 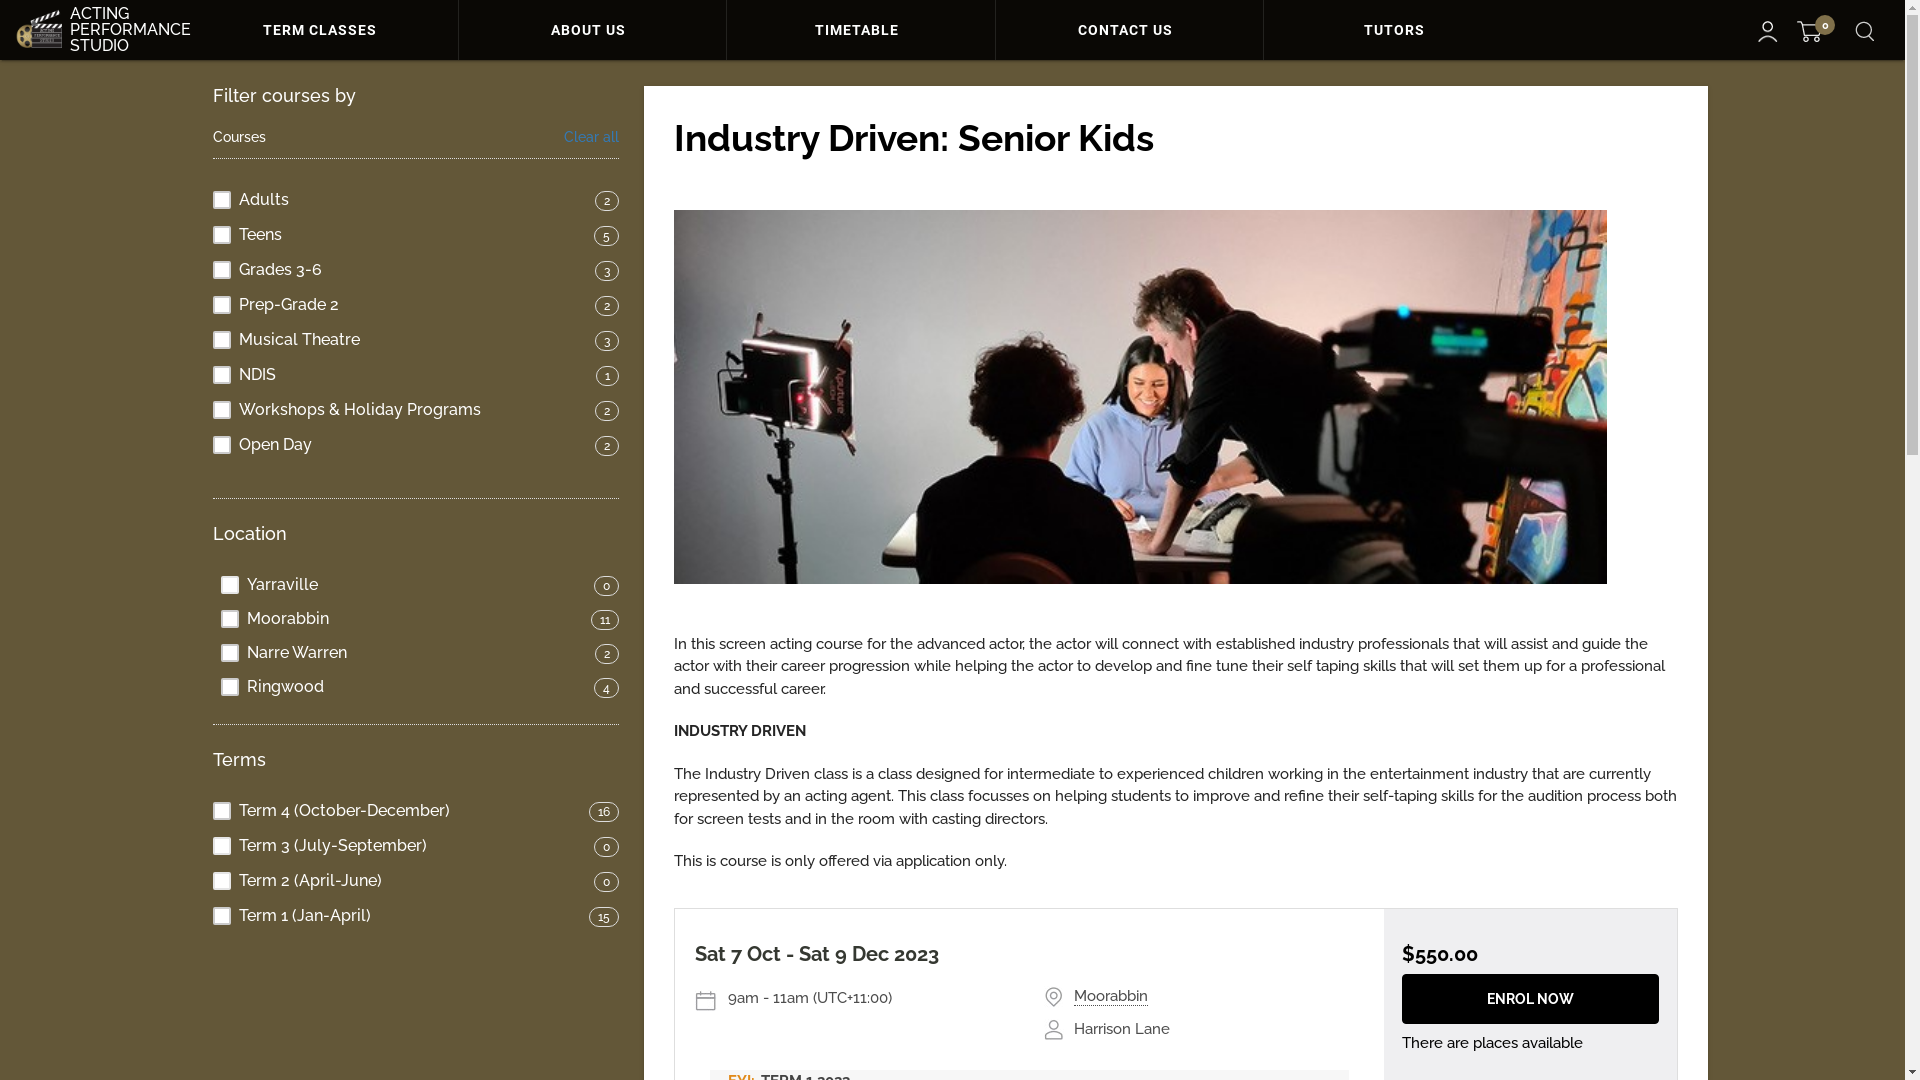 What do you see at coordinates (593, 30) in the screenshot?
I see `ABOUT US  ` at bounding box center [593, 30].